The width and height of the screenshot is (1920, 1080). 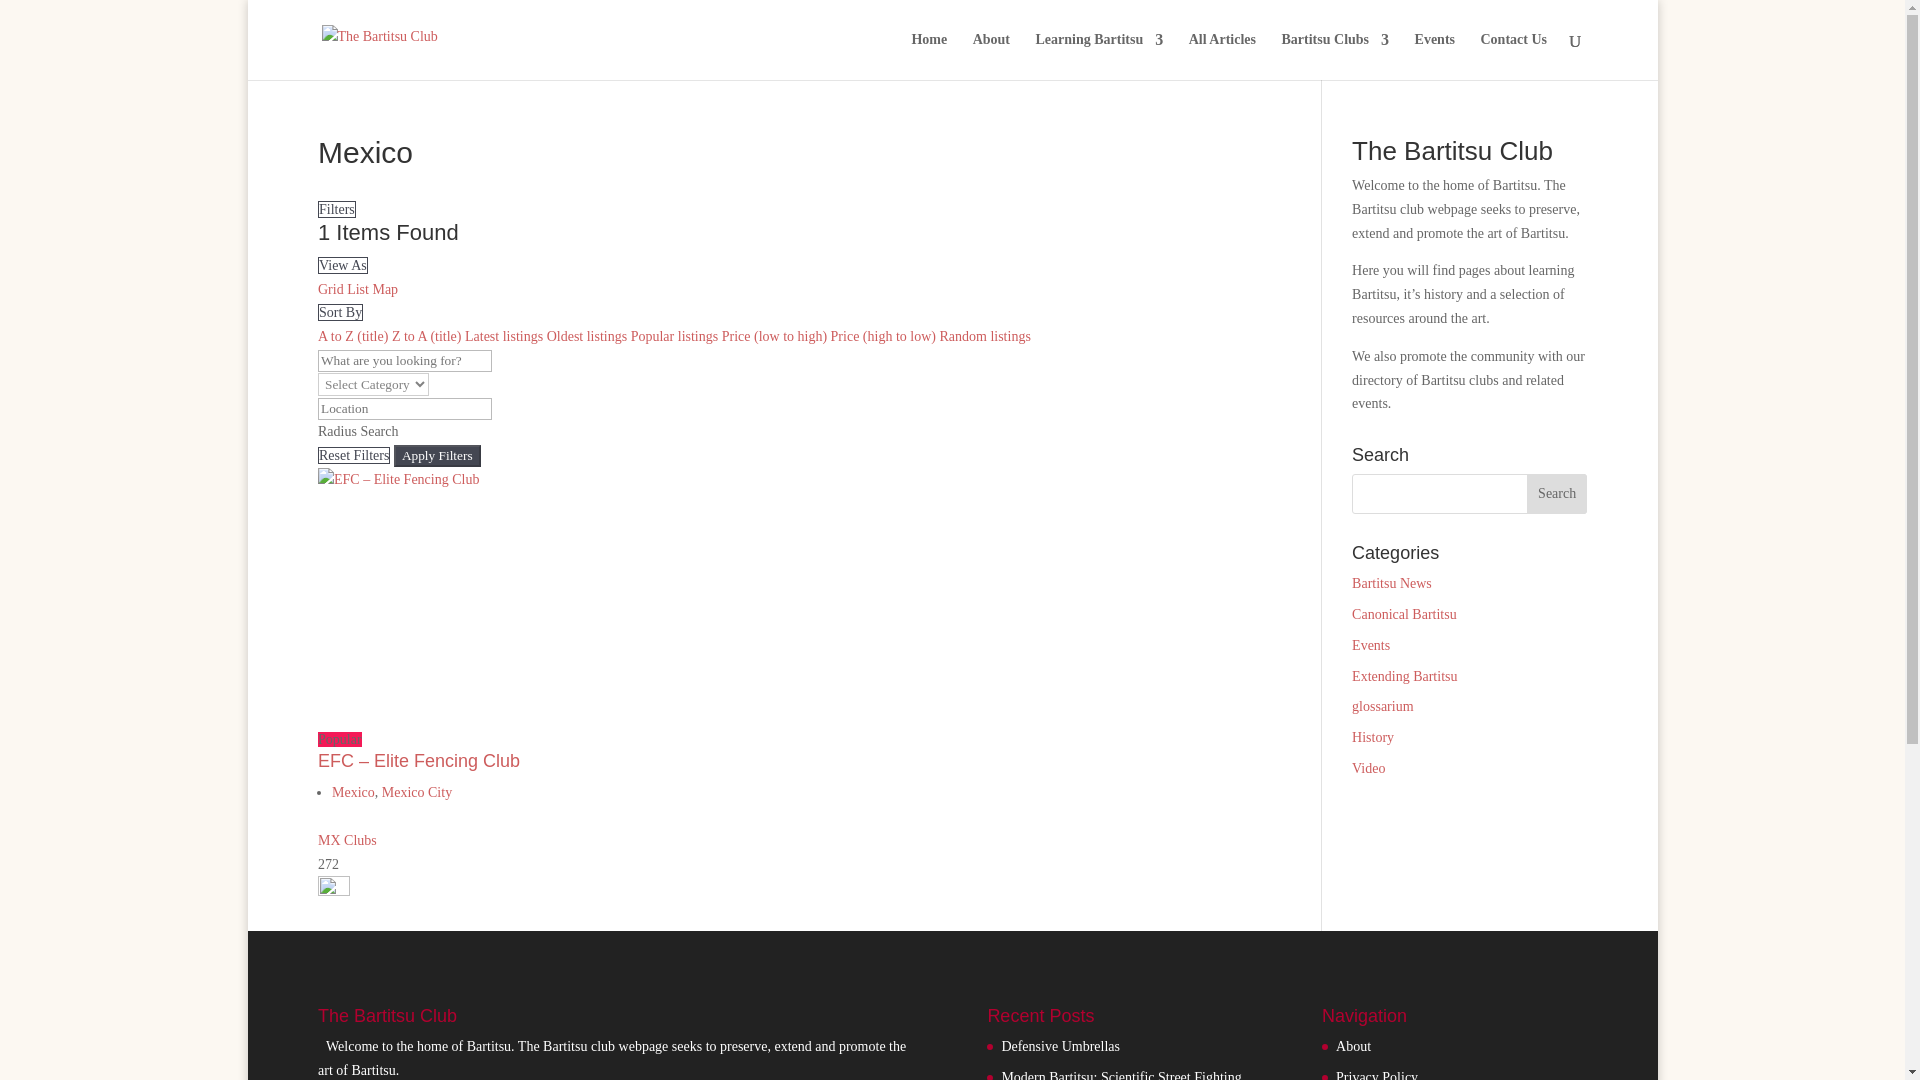 What do you see at coordinates (587, 336) in the screenshot?
I see `Oldest listings` at bounding box center [587, 336].